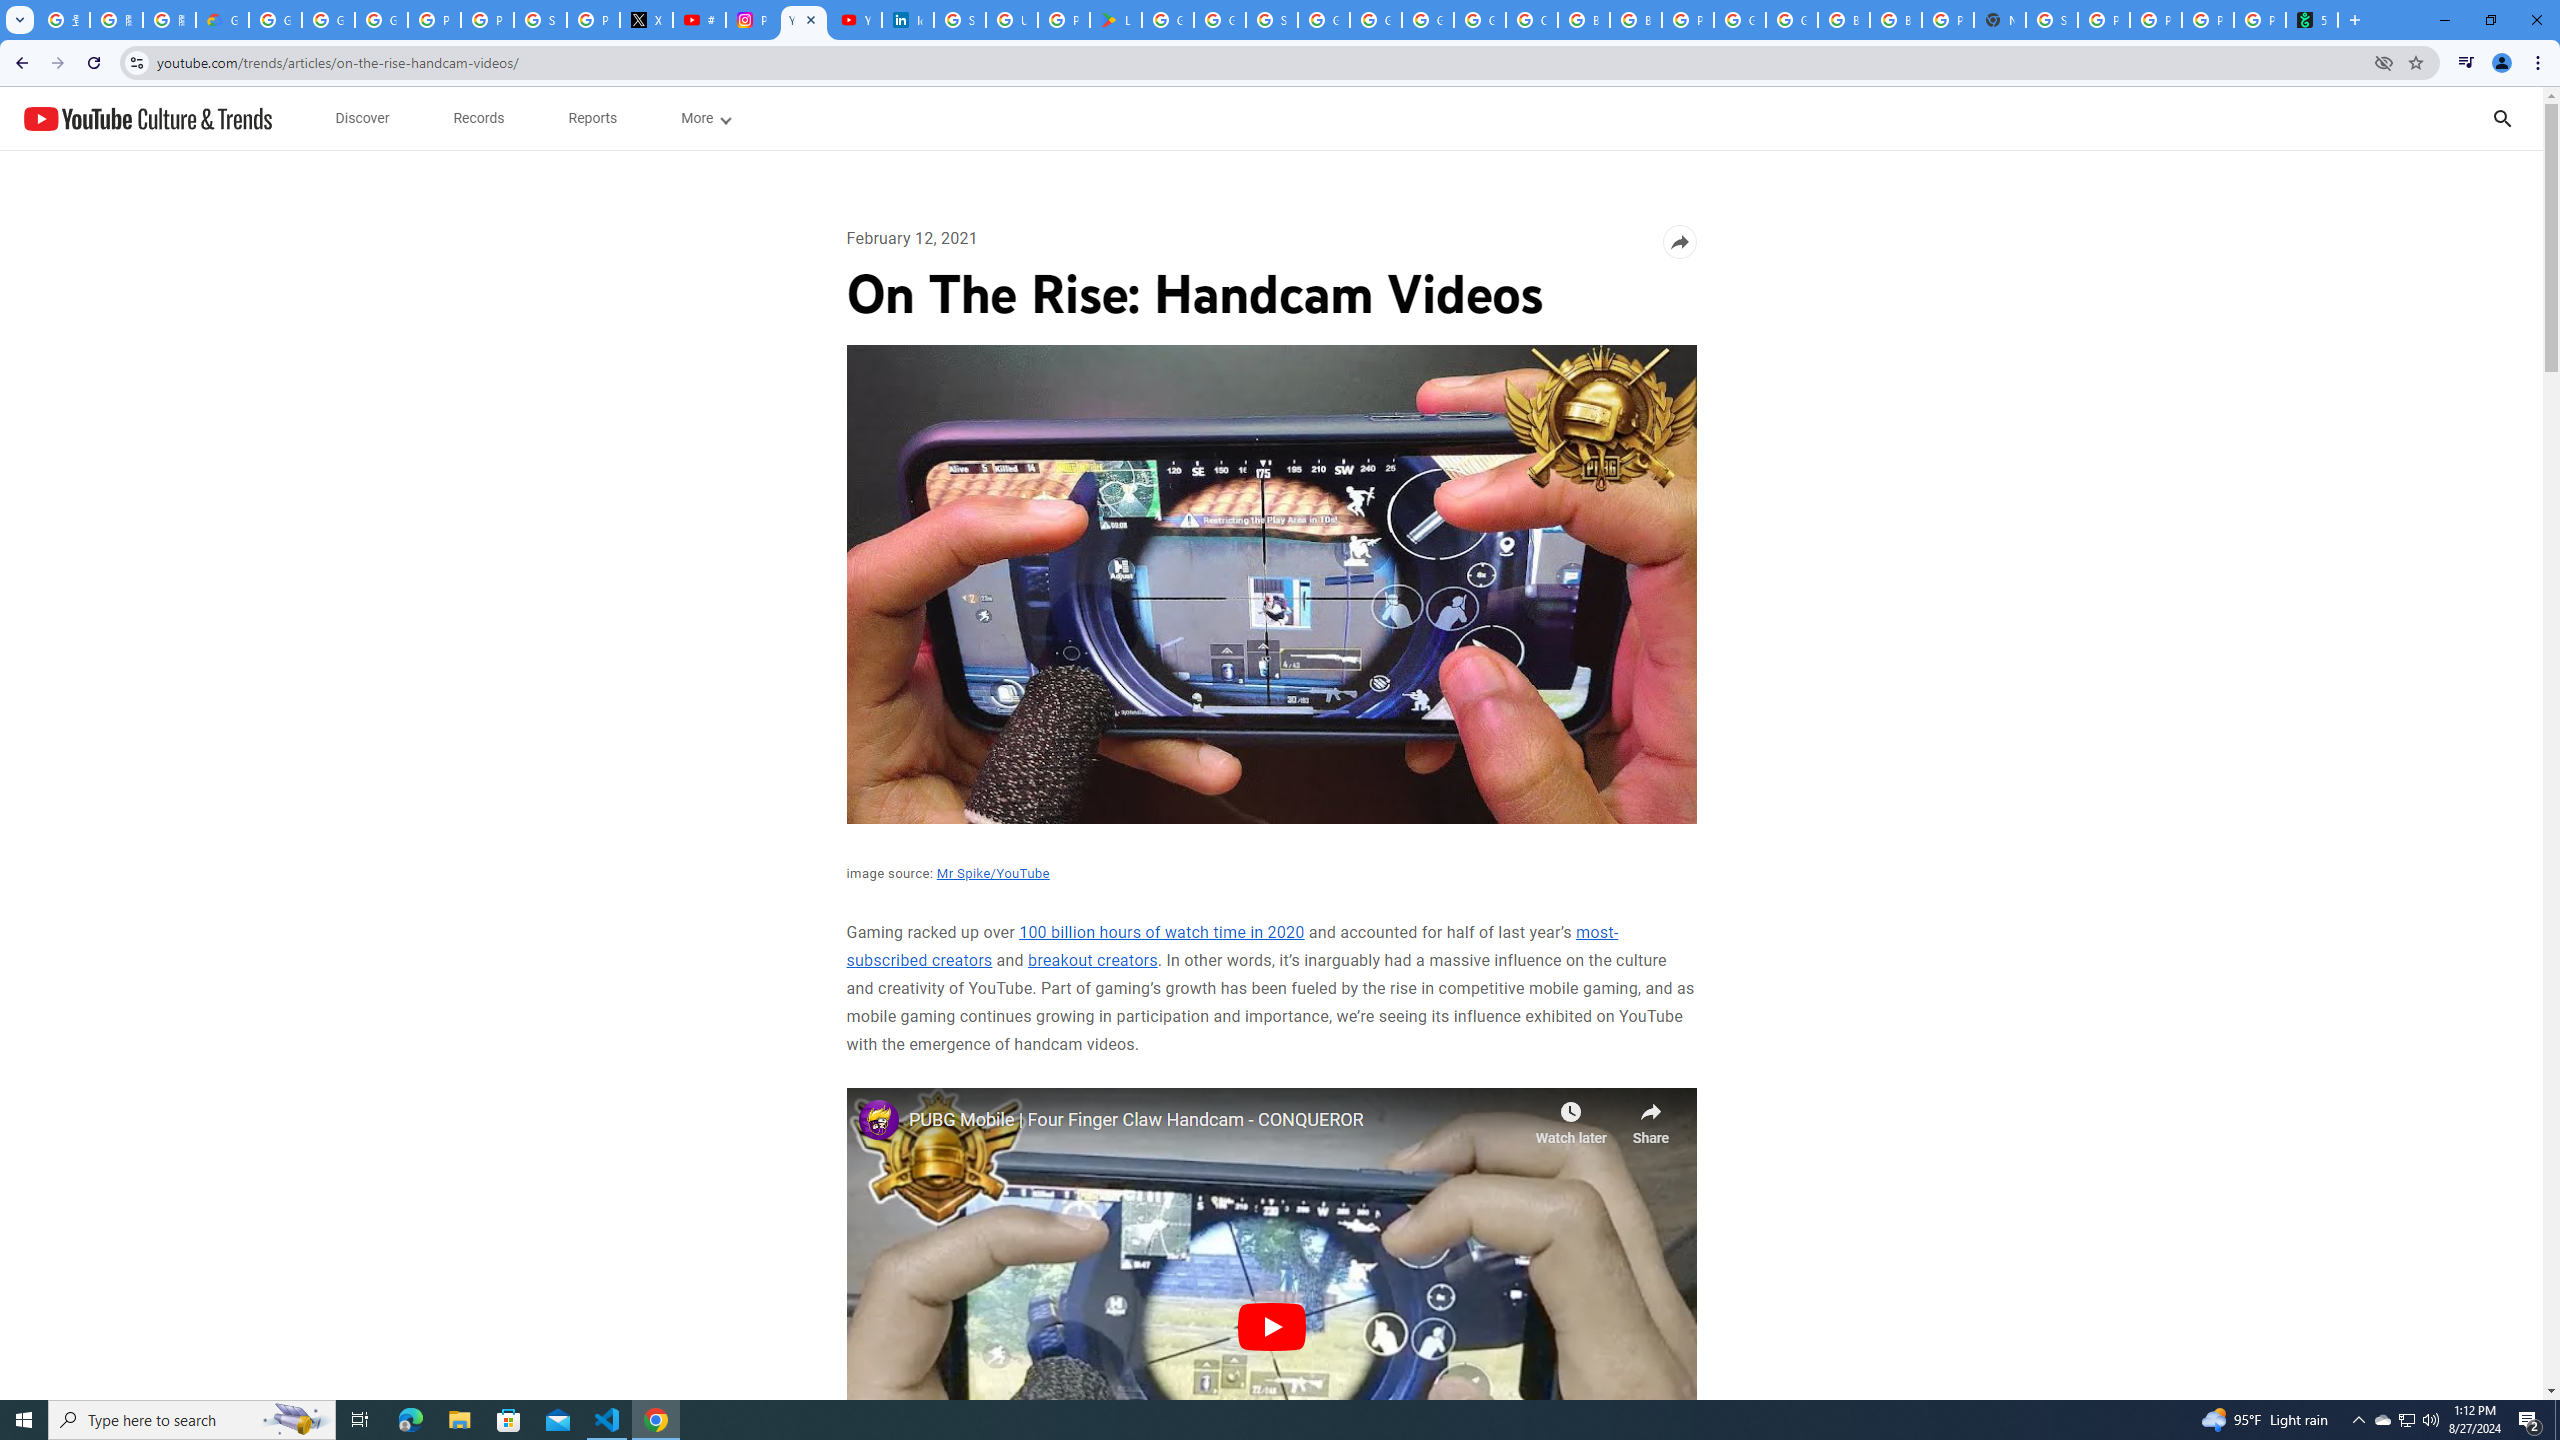 The height and width of the screenshot is (1440, 2560). Describe the element at coordinates (1679, 242) in the screenshot. I see `Toggle share toolbar open/closed` at that location.